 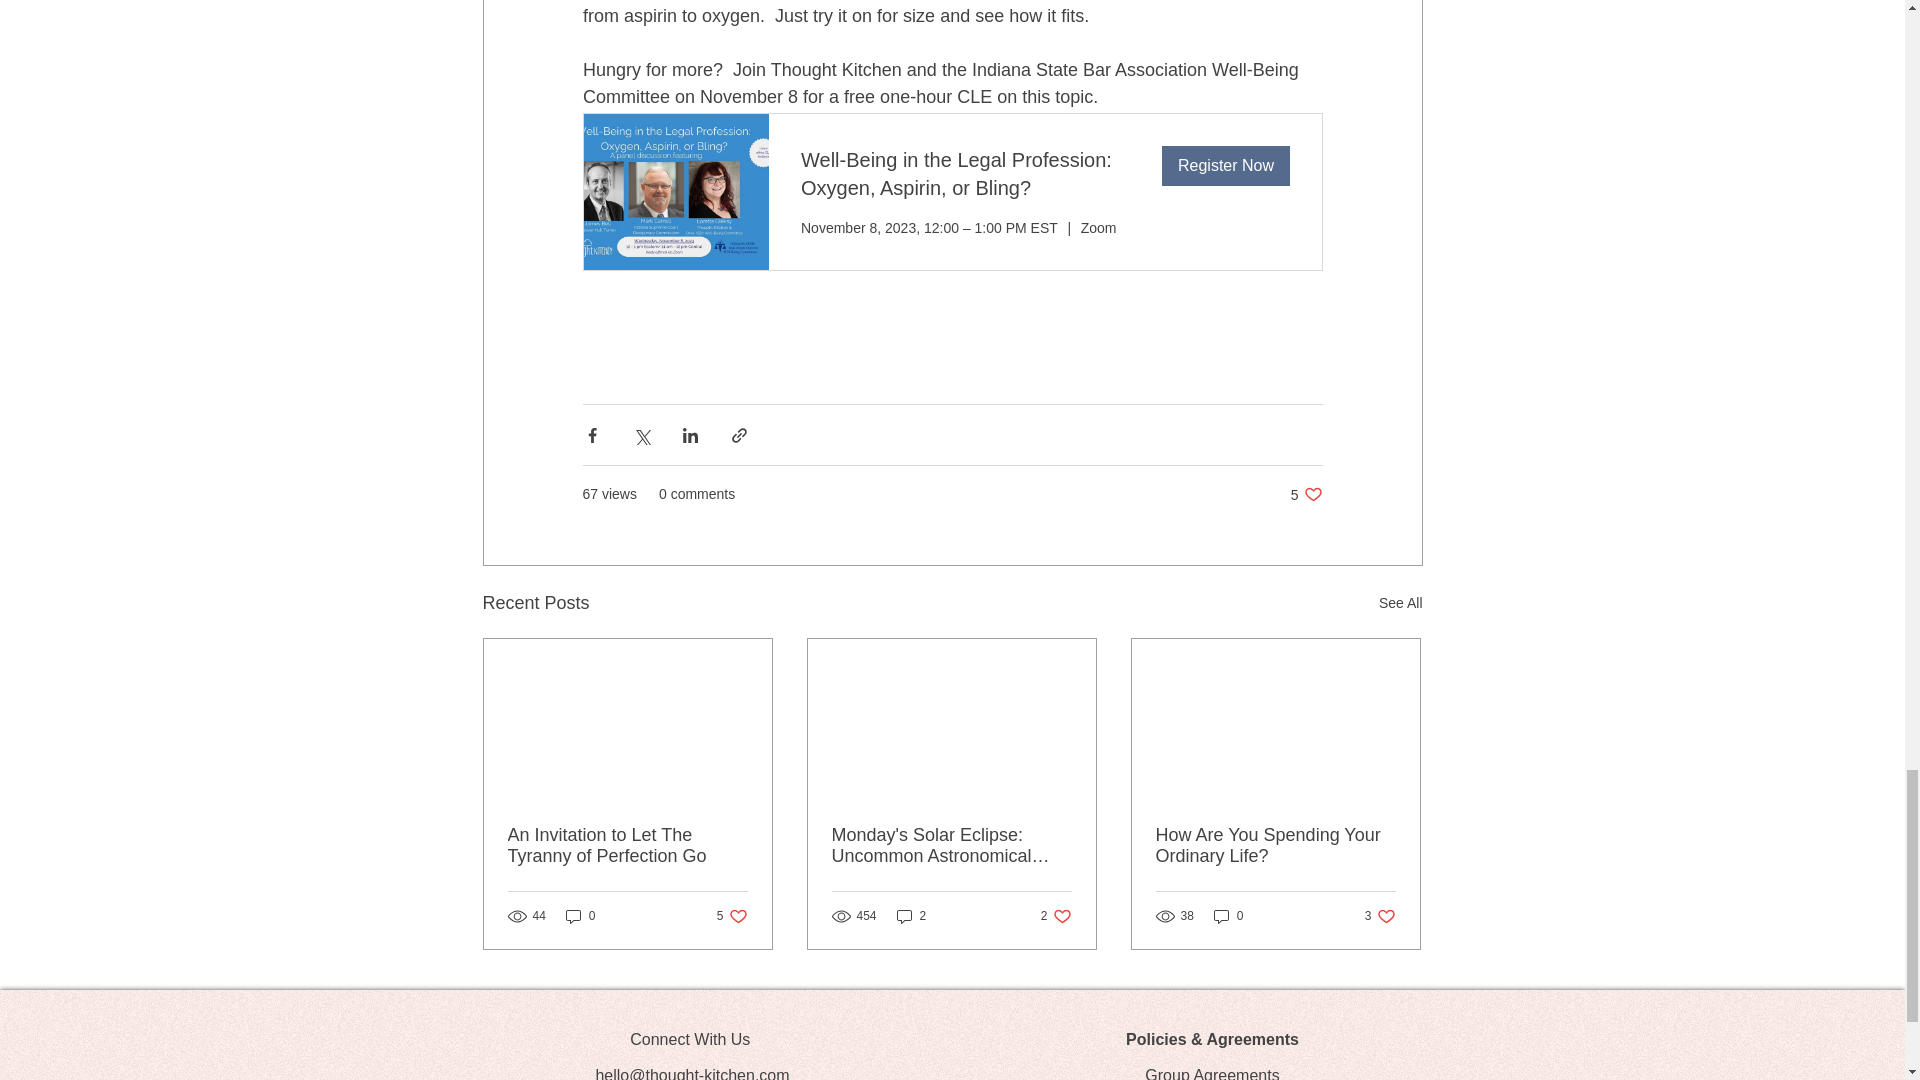 I want to click on 2, so click(x=1306, y=494).